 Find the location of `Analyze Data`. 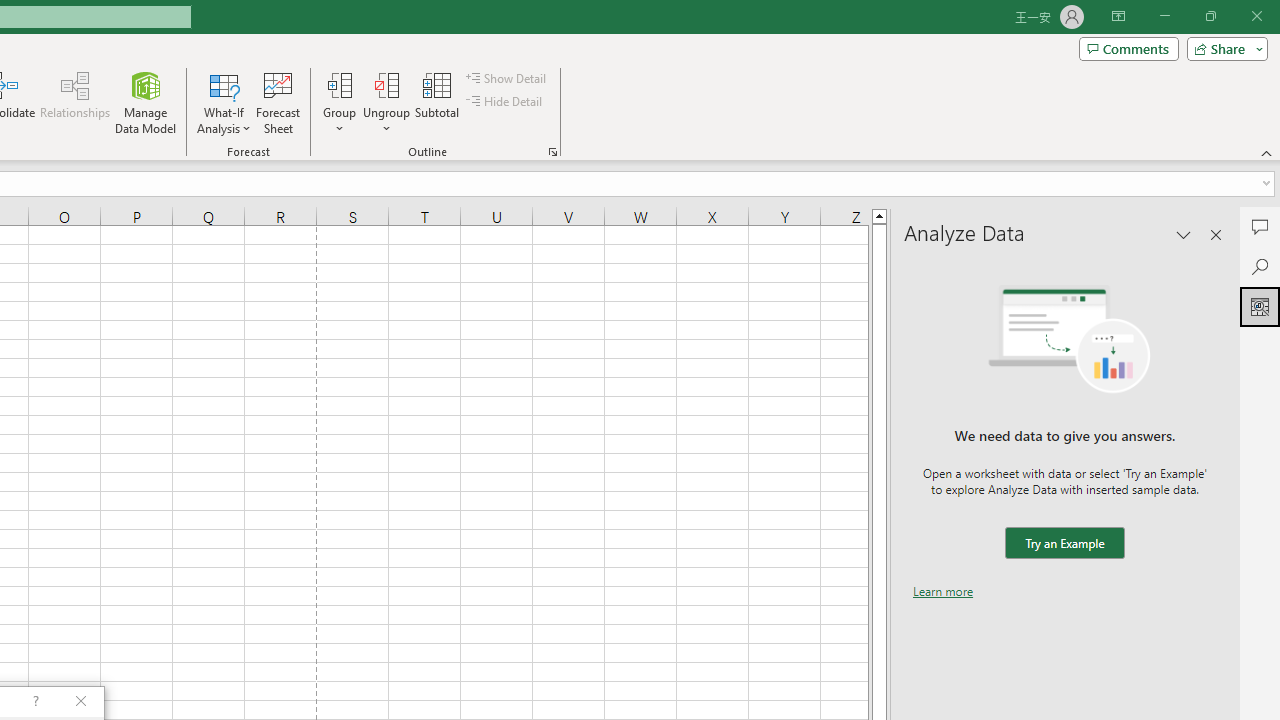

Analyze Data is located at coordinates (1260, 306).